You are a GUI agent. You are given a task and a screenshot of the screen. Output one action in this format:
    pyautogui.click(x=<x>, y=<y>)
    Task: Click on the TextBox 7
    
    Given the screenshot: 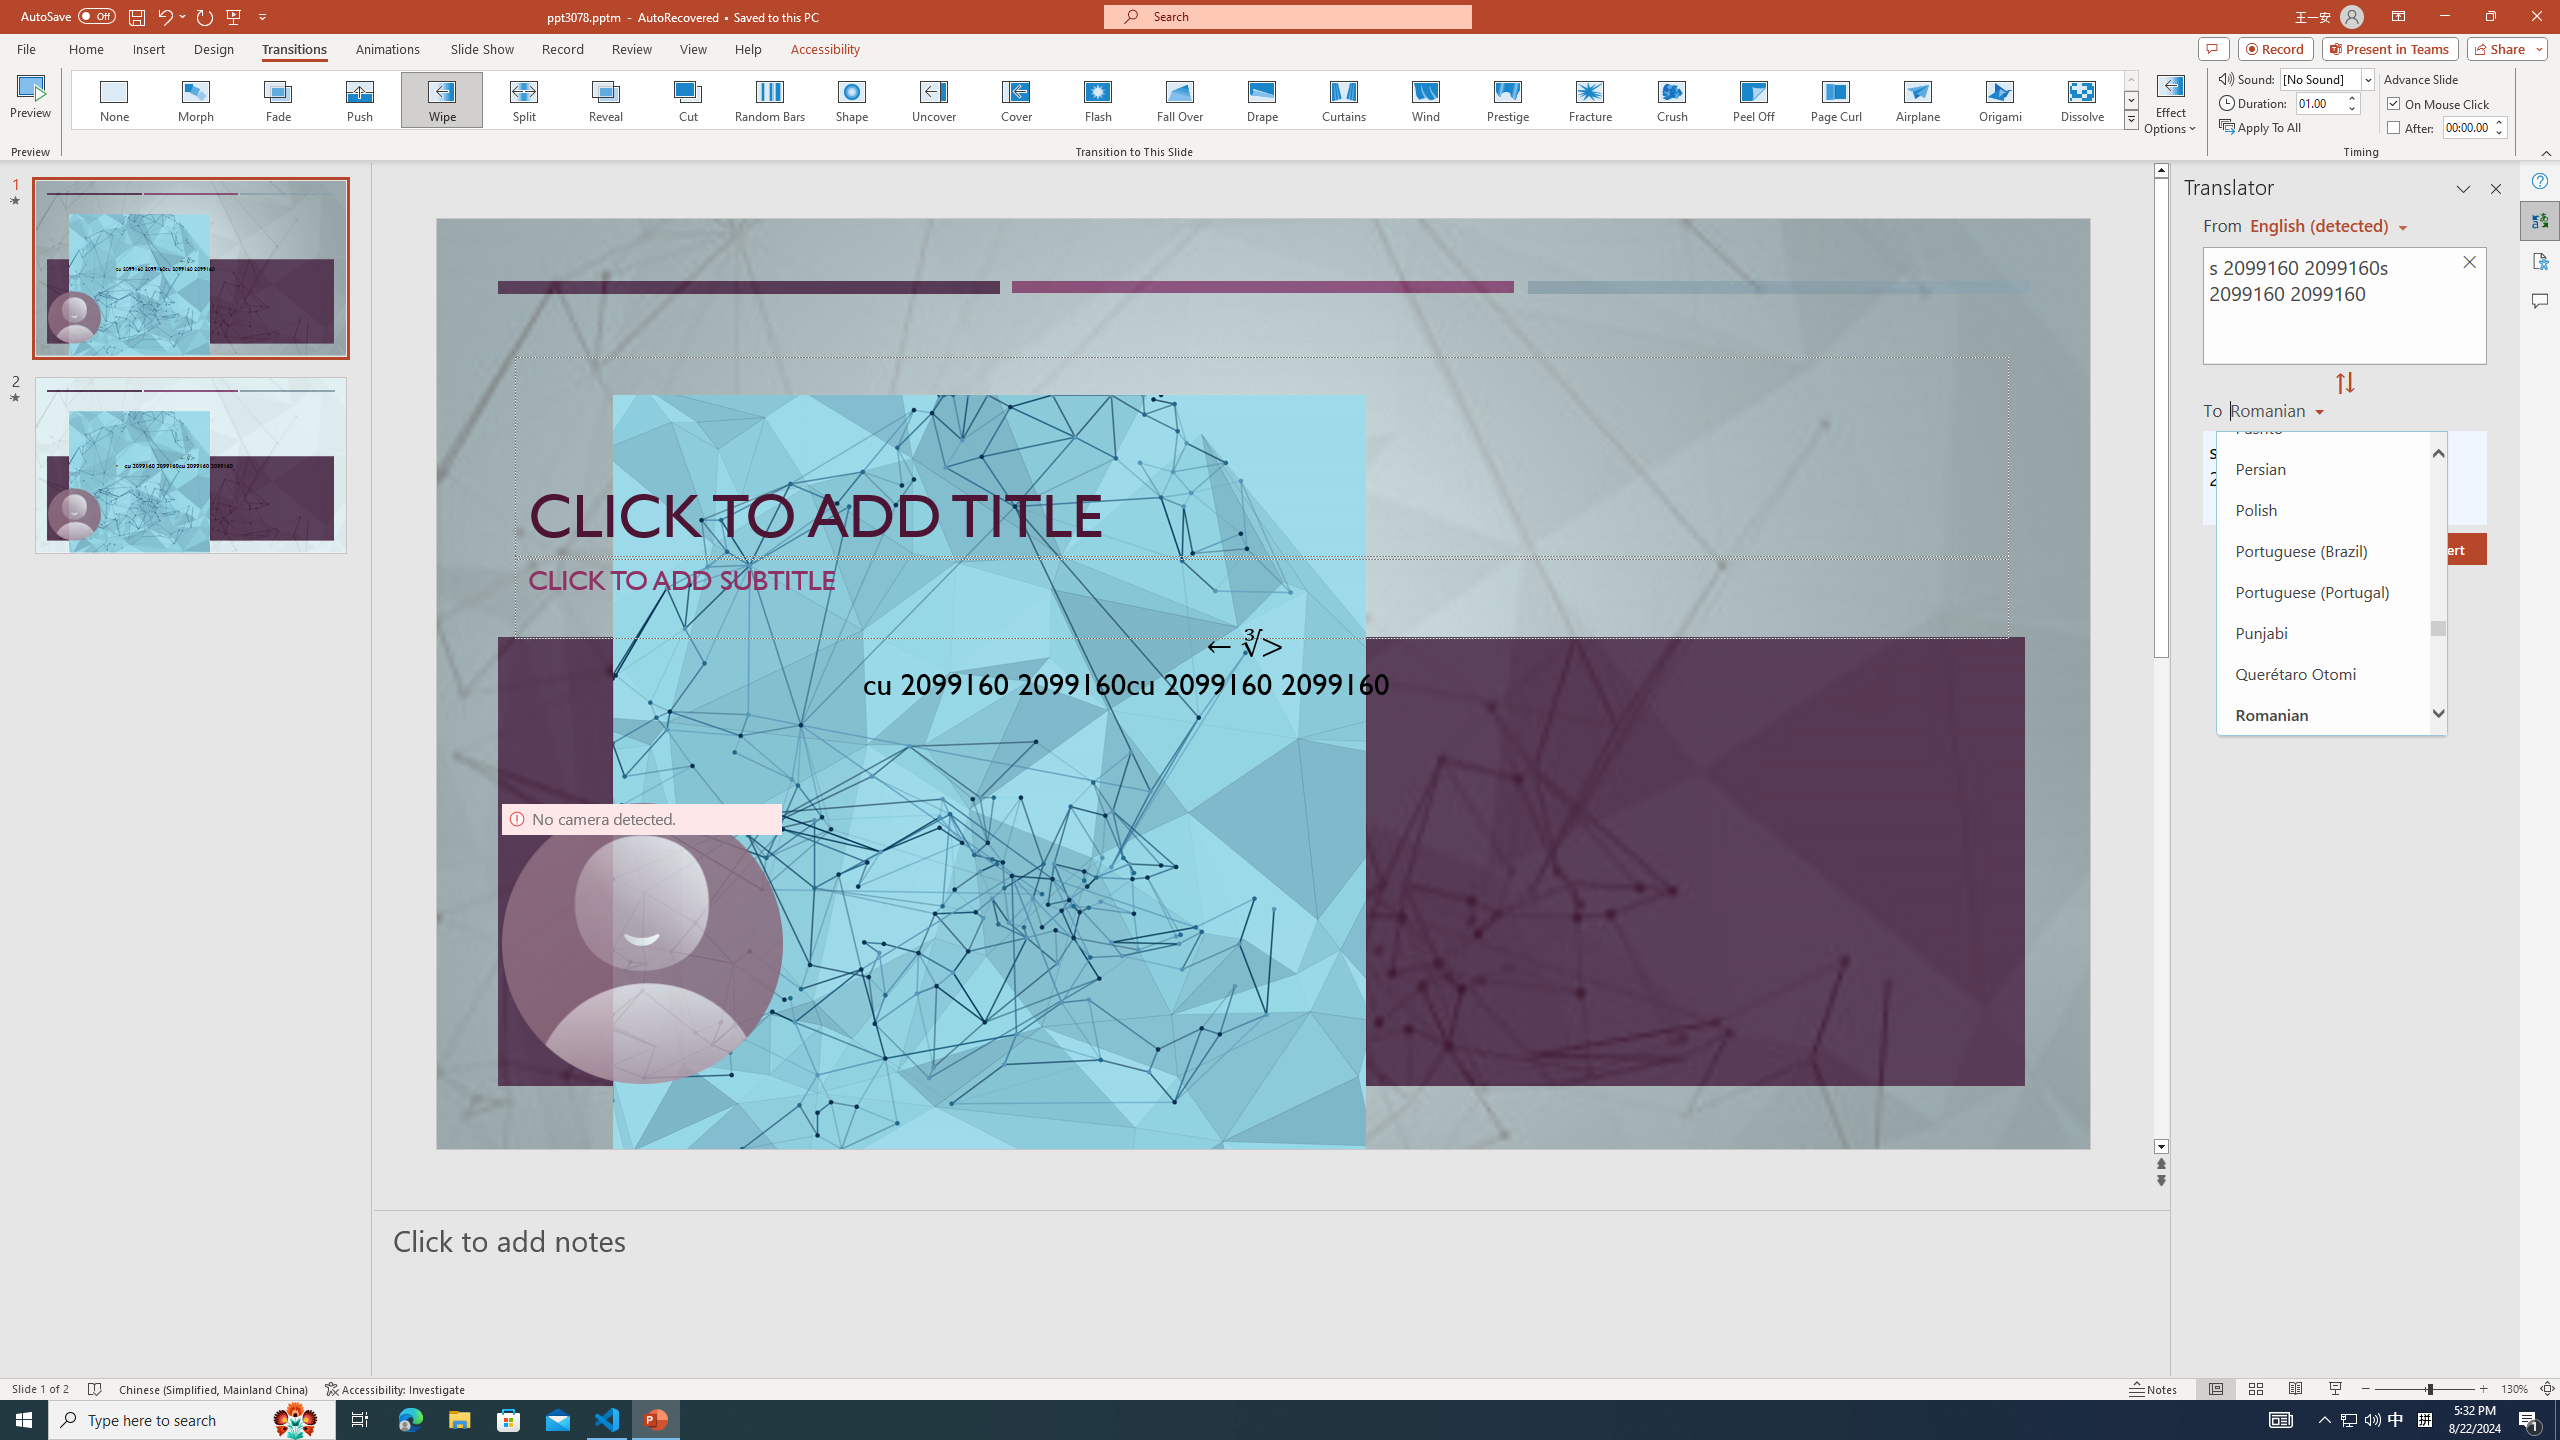 What is the action you would take?
    pyautogui.click(x=1245, y=646)
    